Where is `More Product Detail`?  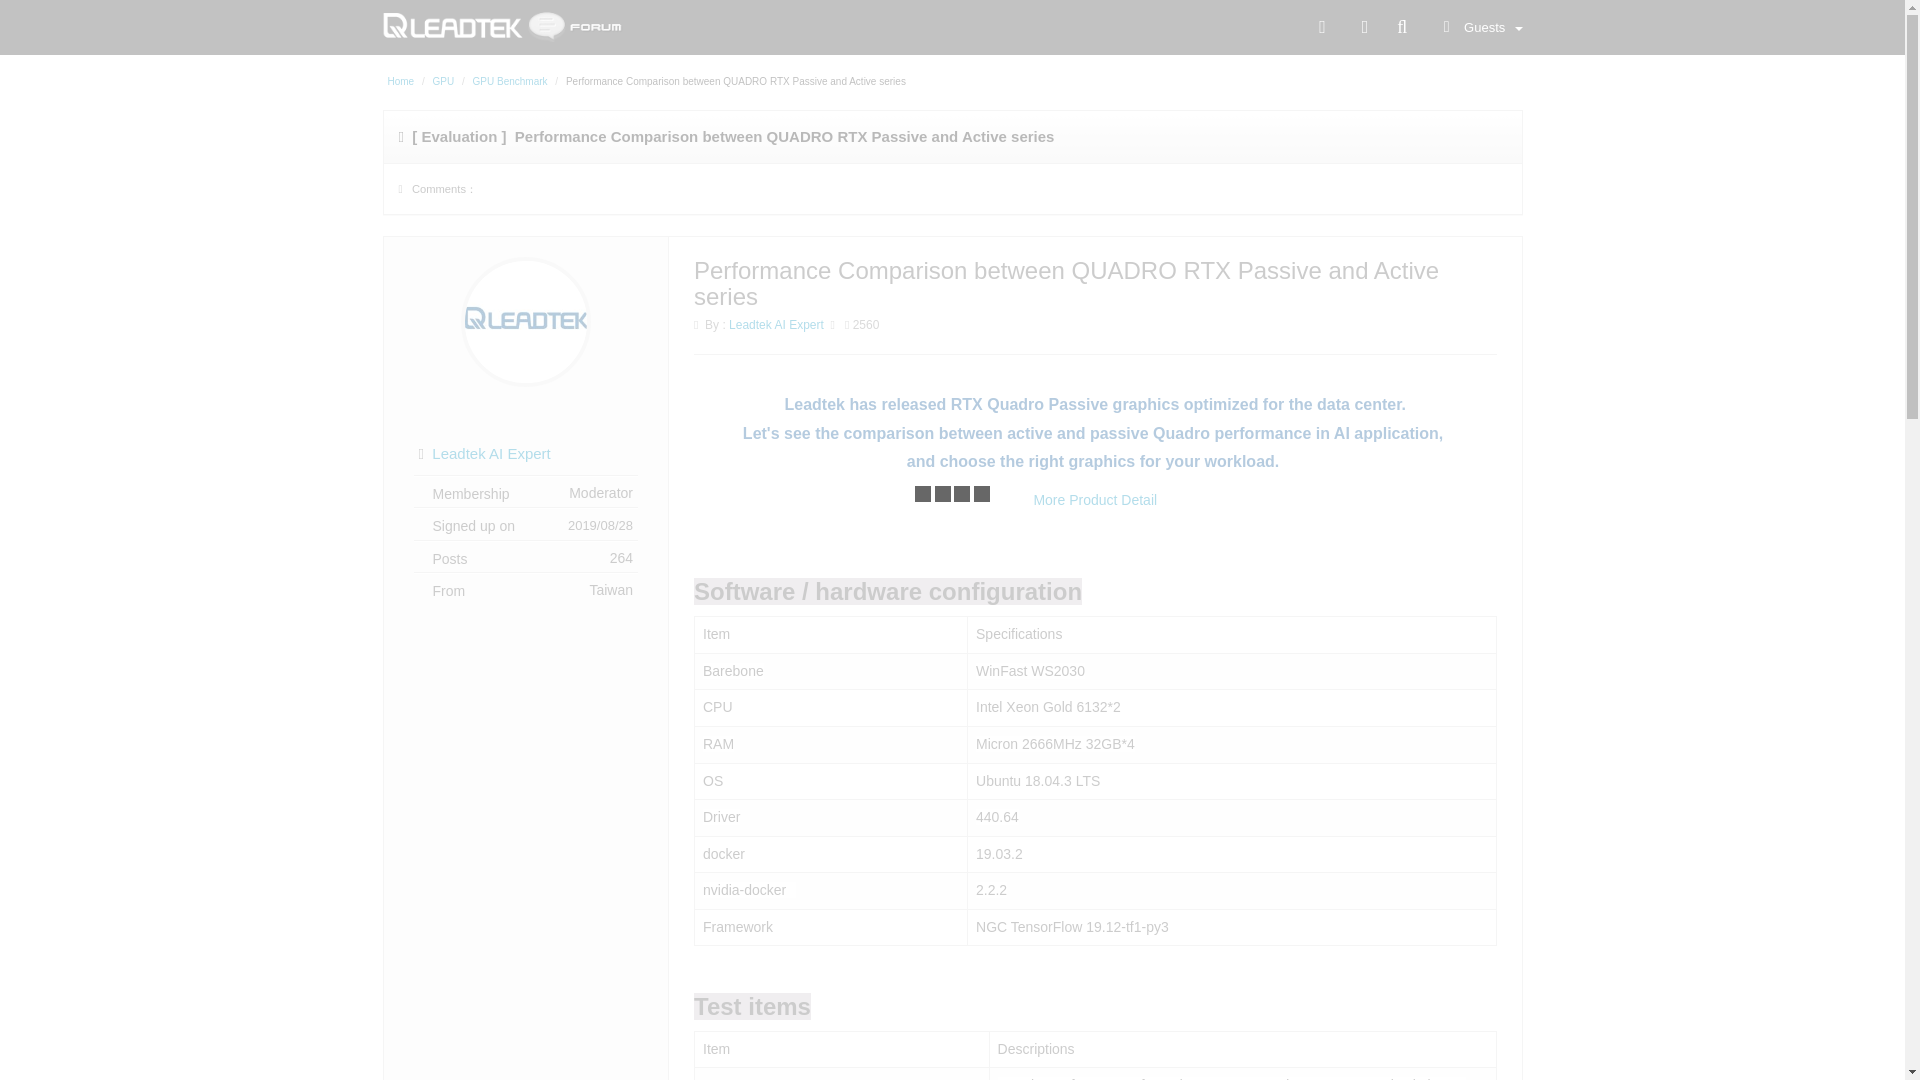 More Product Detail is located at coordinates (1094, 500).